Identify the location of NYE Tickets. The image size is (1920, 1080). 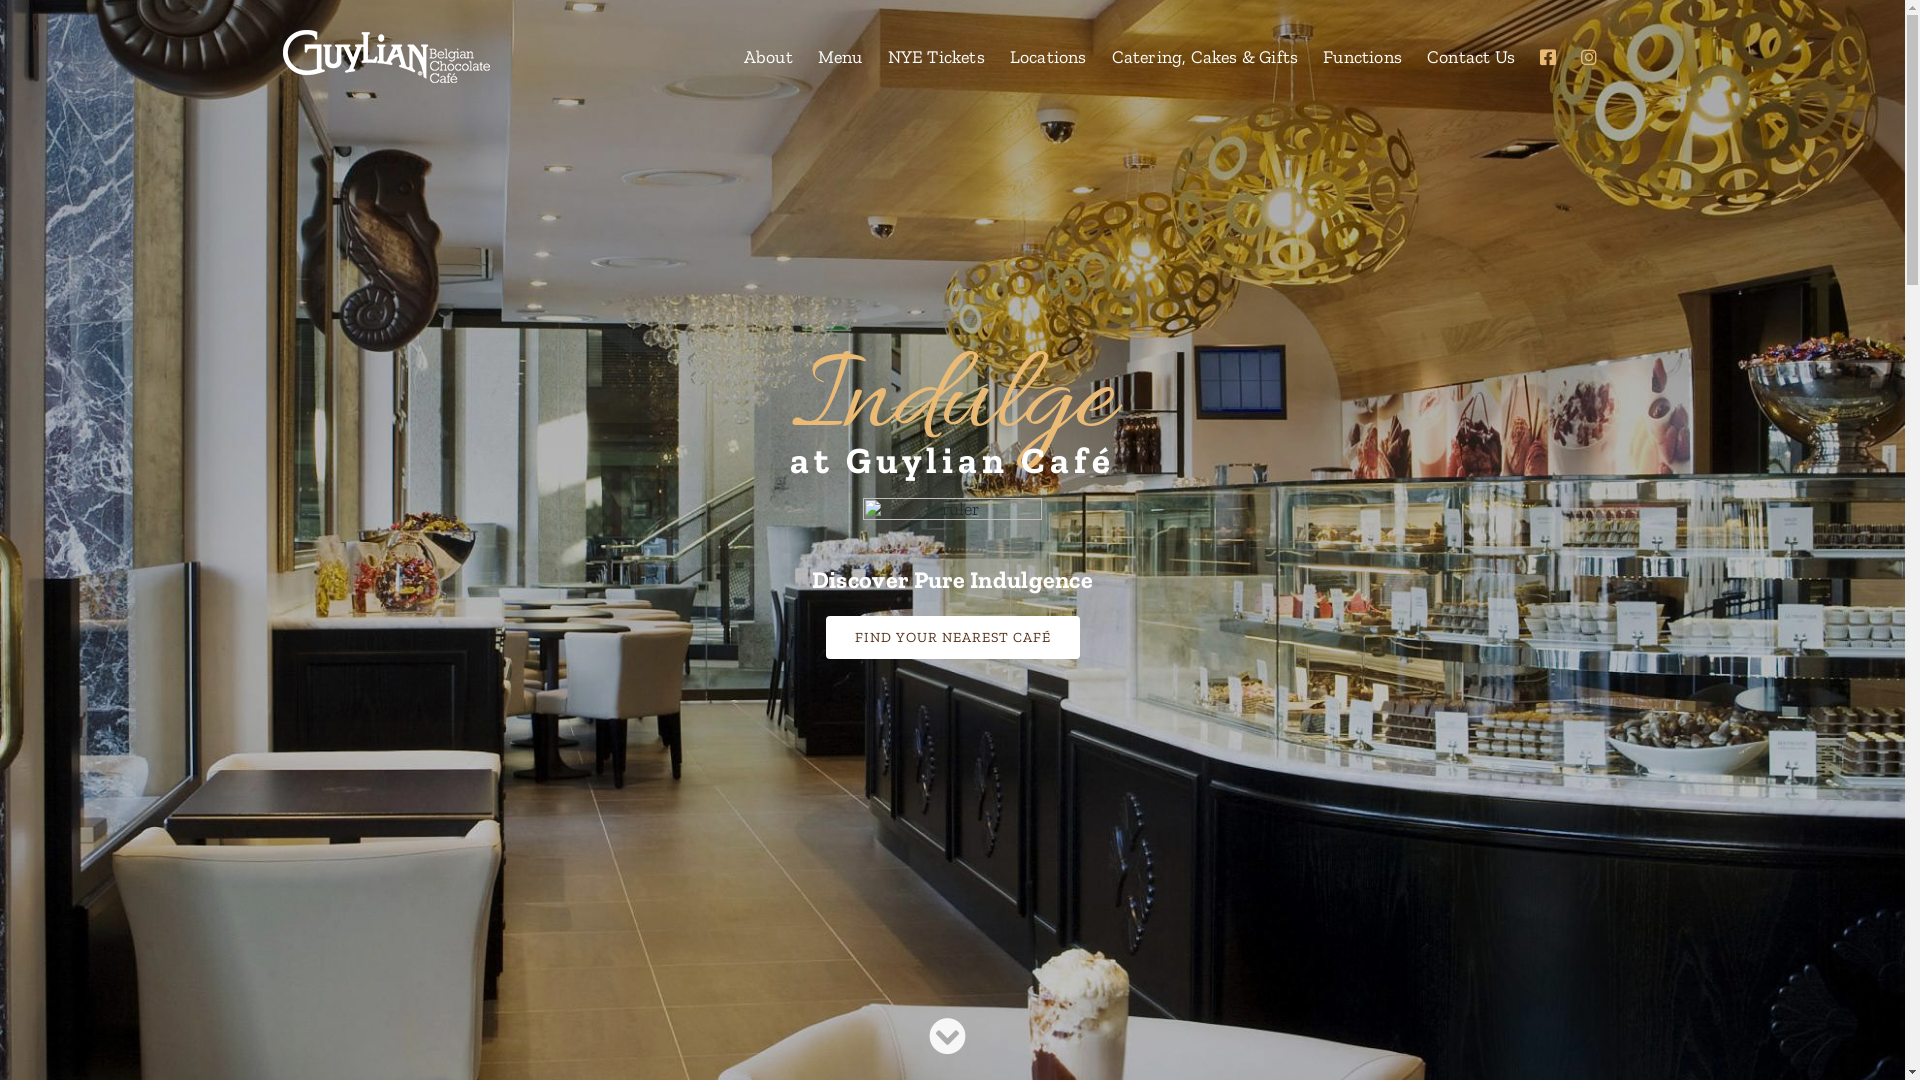
(936, 56).